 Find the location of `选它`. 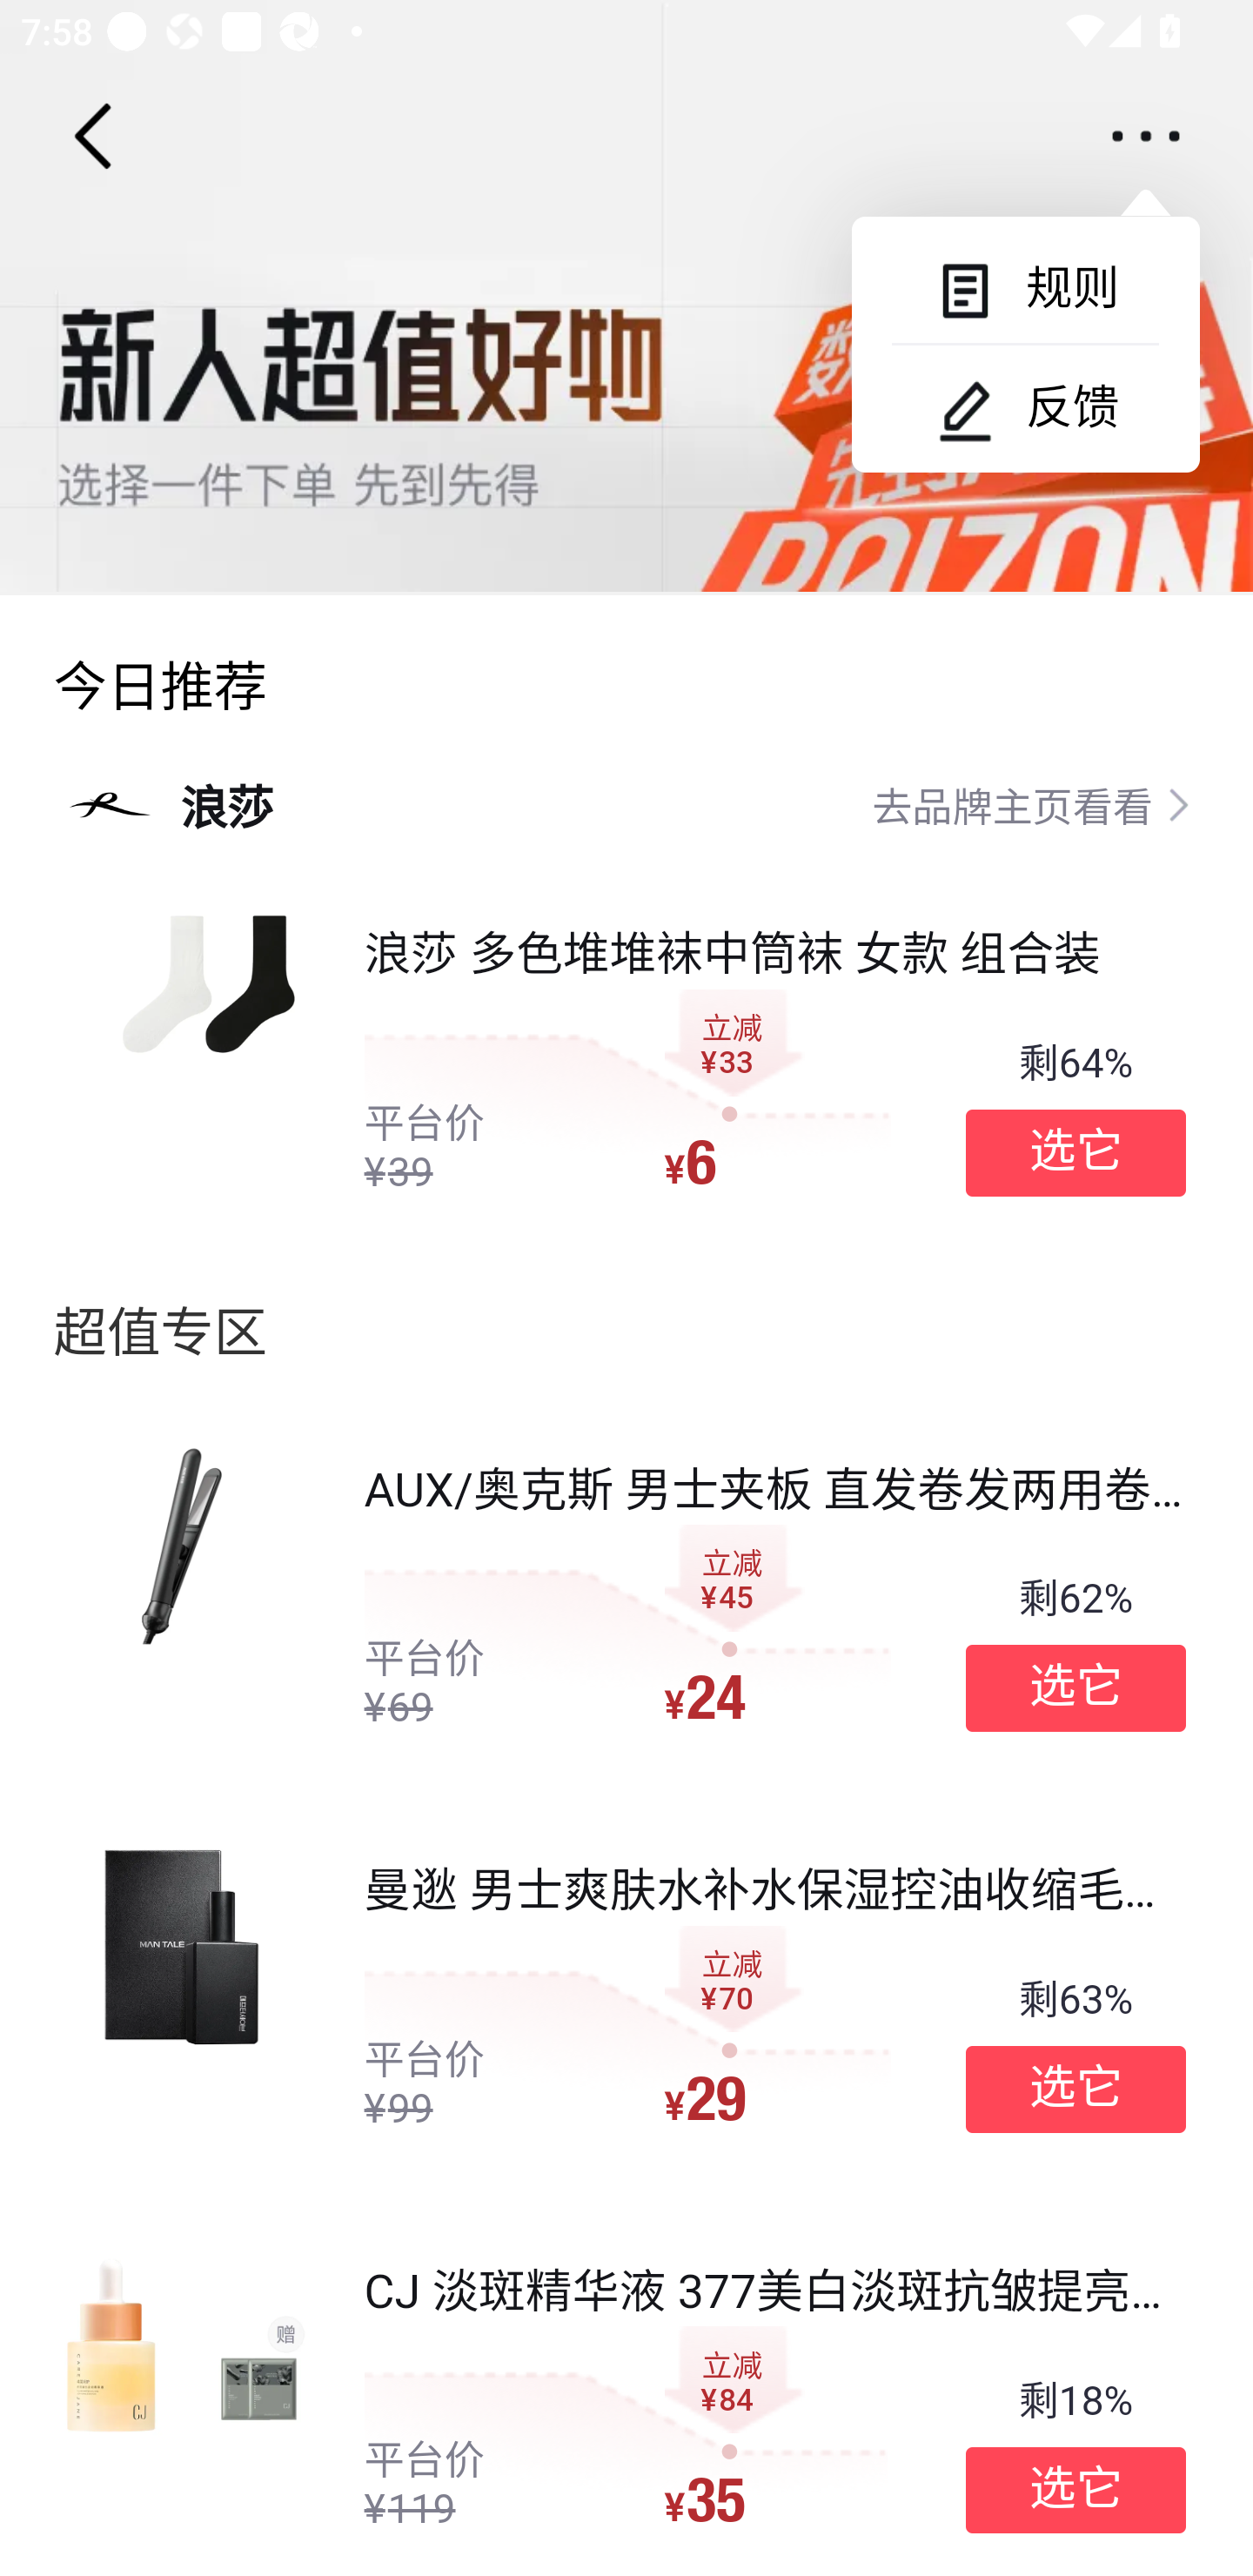

选它 is located at coordinates (1075, 2089).